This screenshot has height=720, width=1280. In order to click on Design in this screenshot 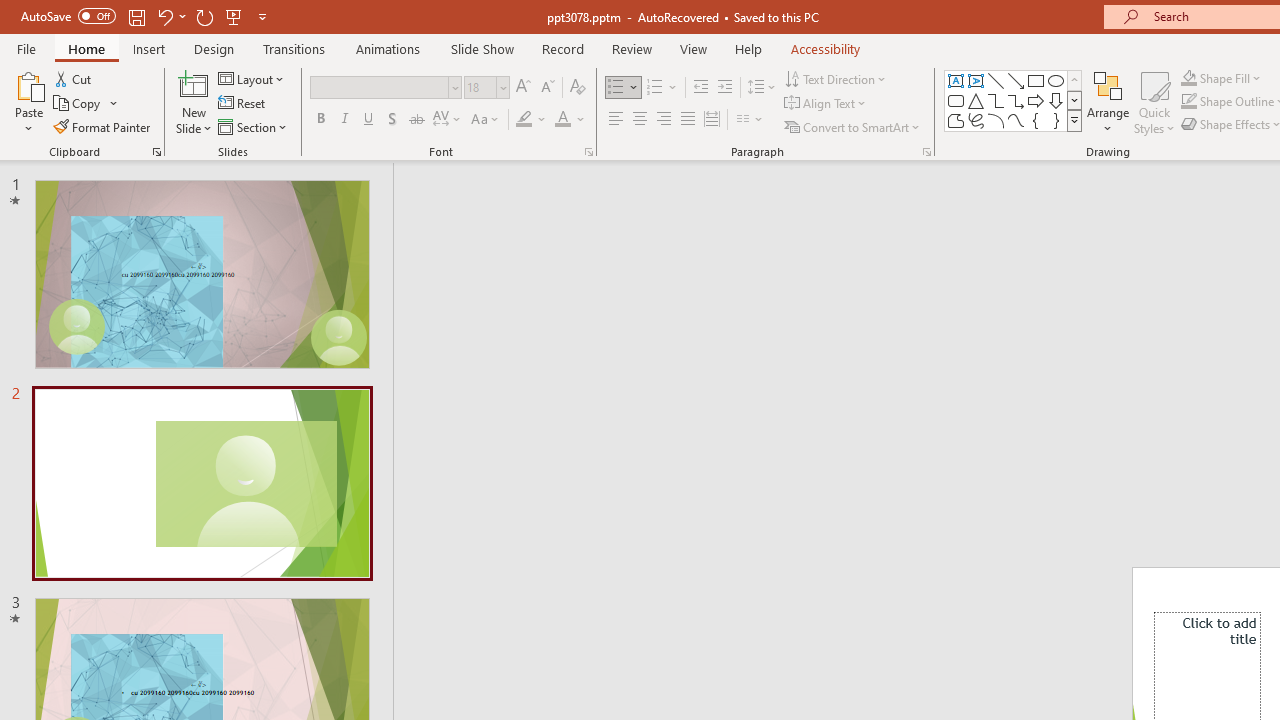, I will do `click(214, 48)`.